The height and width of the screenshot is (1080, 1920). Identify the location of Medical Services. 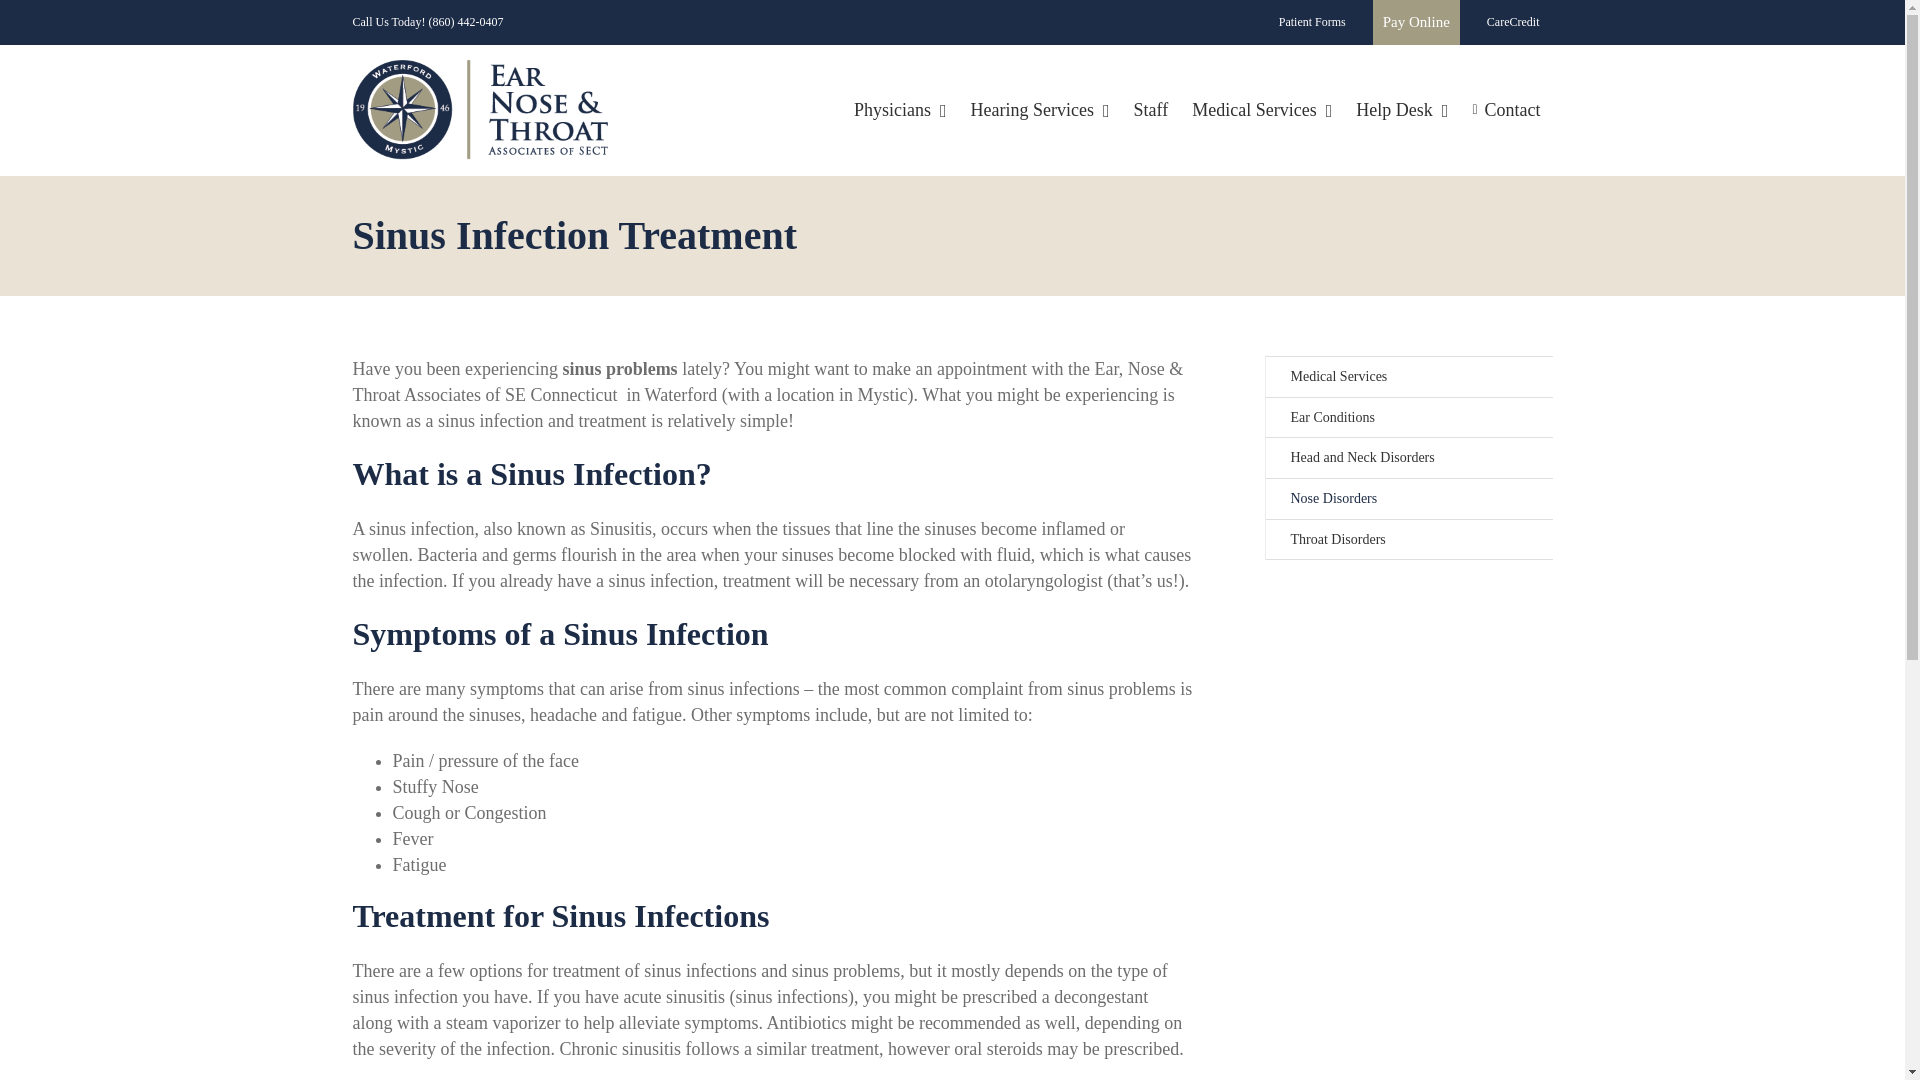
(1409, 378).